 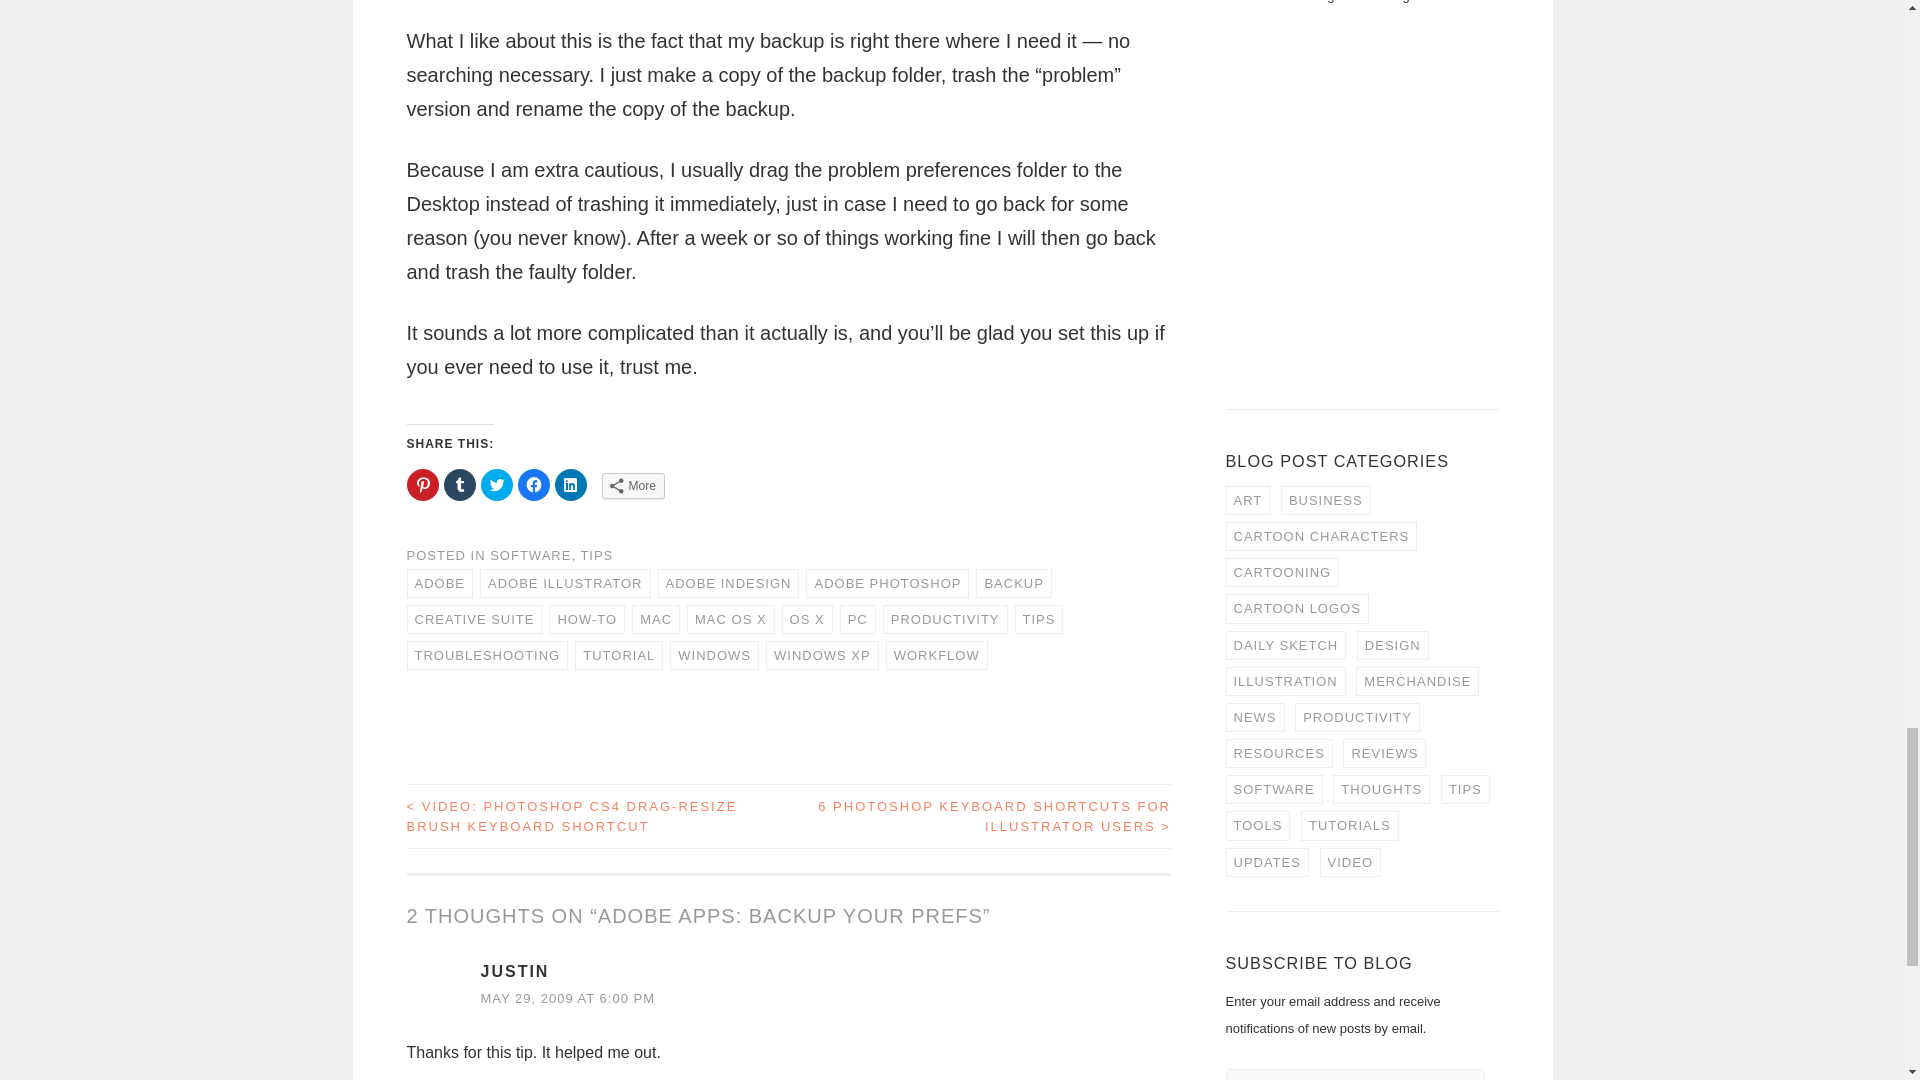 What do you see at coordinates (530, 554) in the screenshot?
I see `SOFTWARE` at bounding box center [530, 554].